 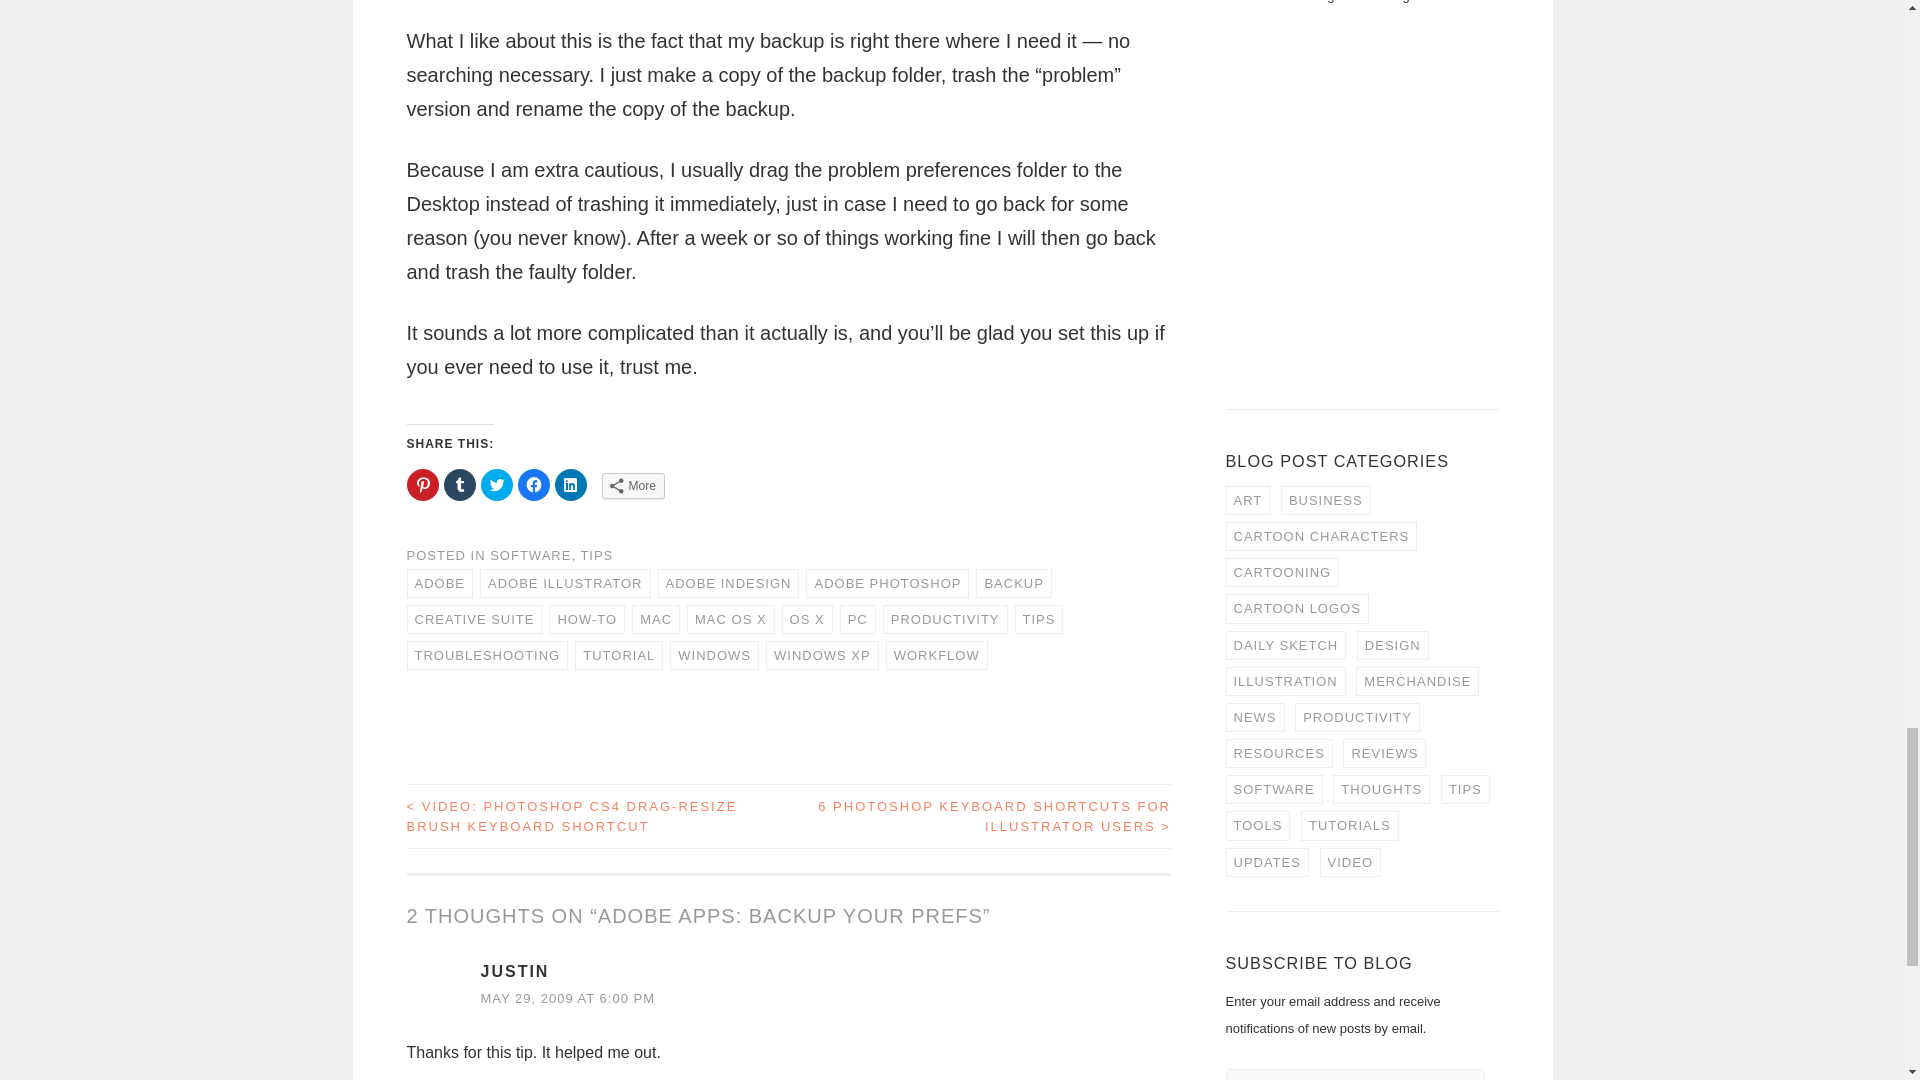 What do you see at coordinates (530, 554) in the screenshot?
I see `SOFTWARE` at bounding box center [530, 554].